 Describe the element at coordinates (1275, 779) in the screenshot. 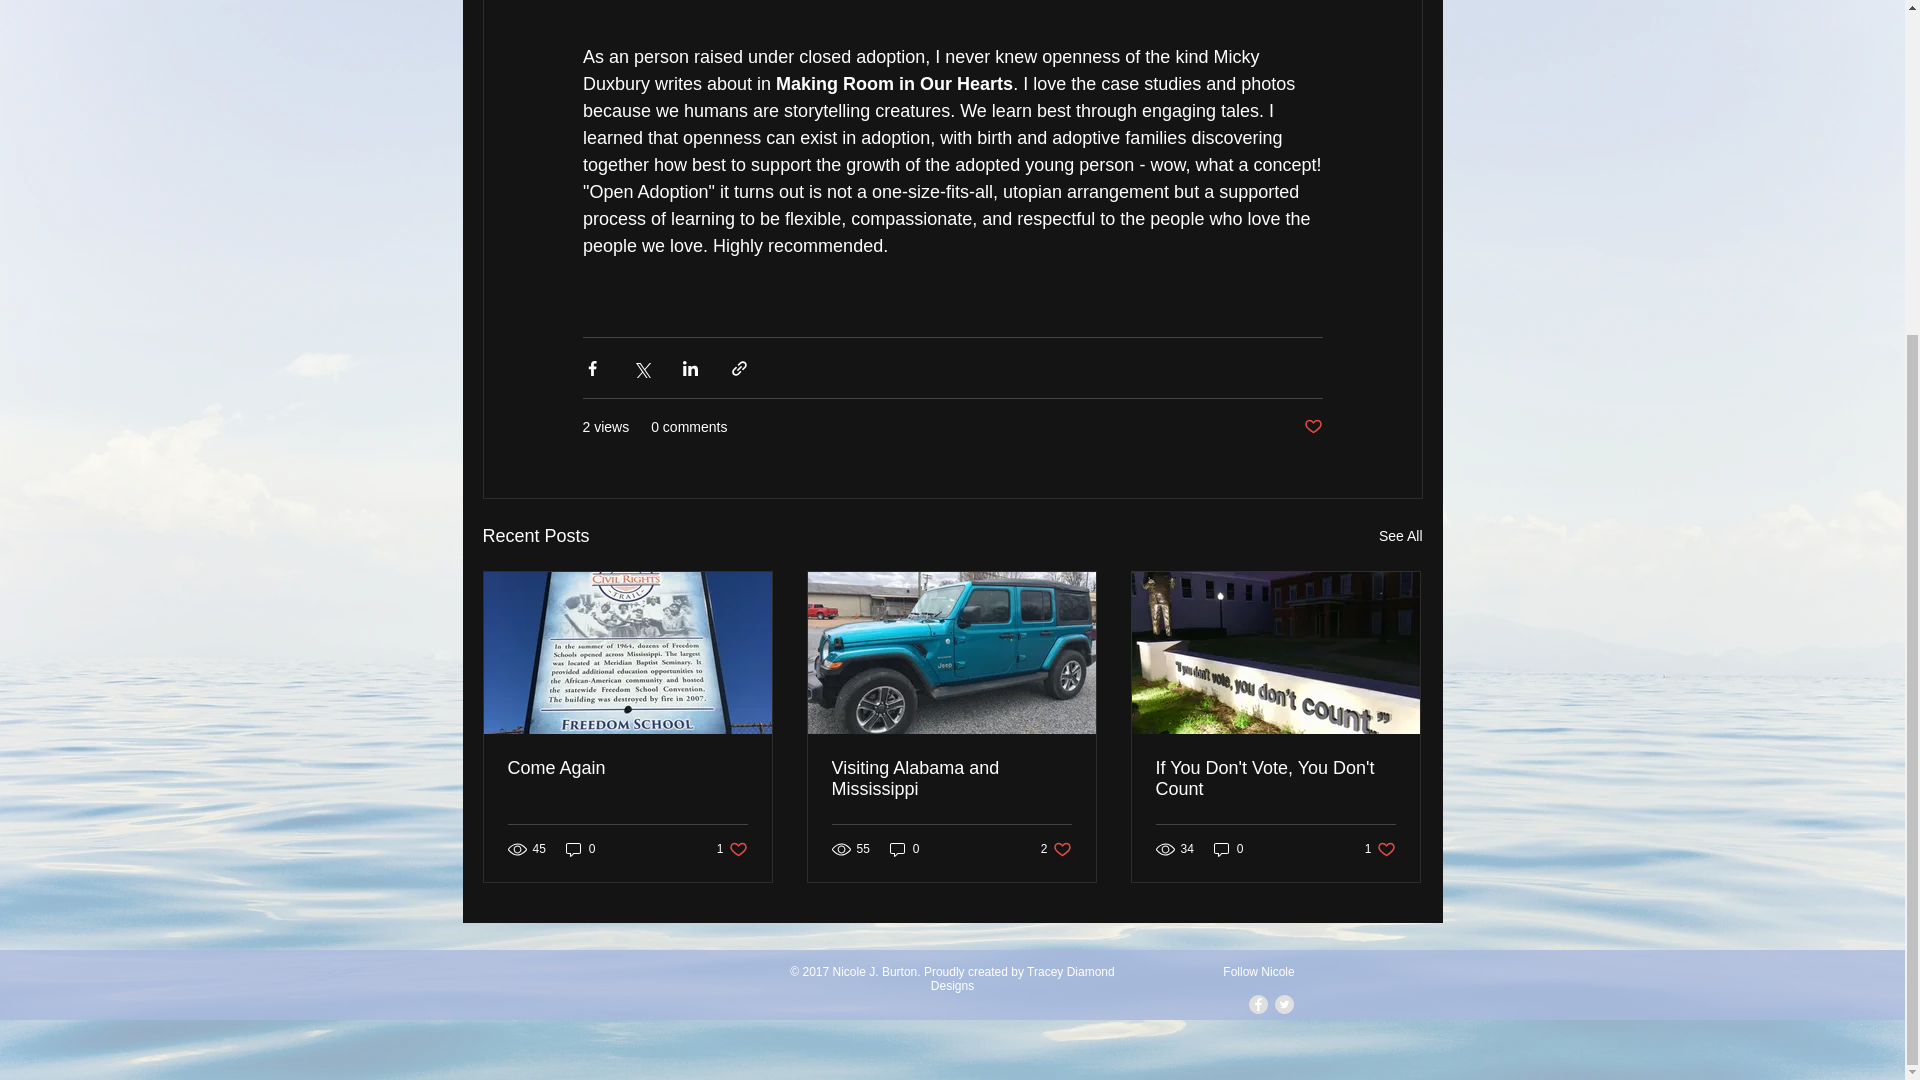

I see `Visiting Alabama and Mississippi` at that location.